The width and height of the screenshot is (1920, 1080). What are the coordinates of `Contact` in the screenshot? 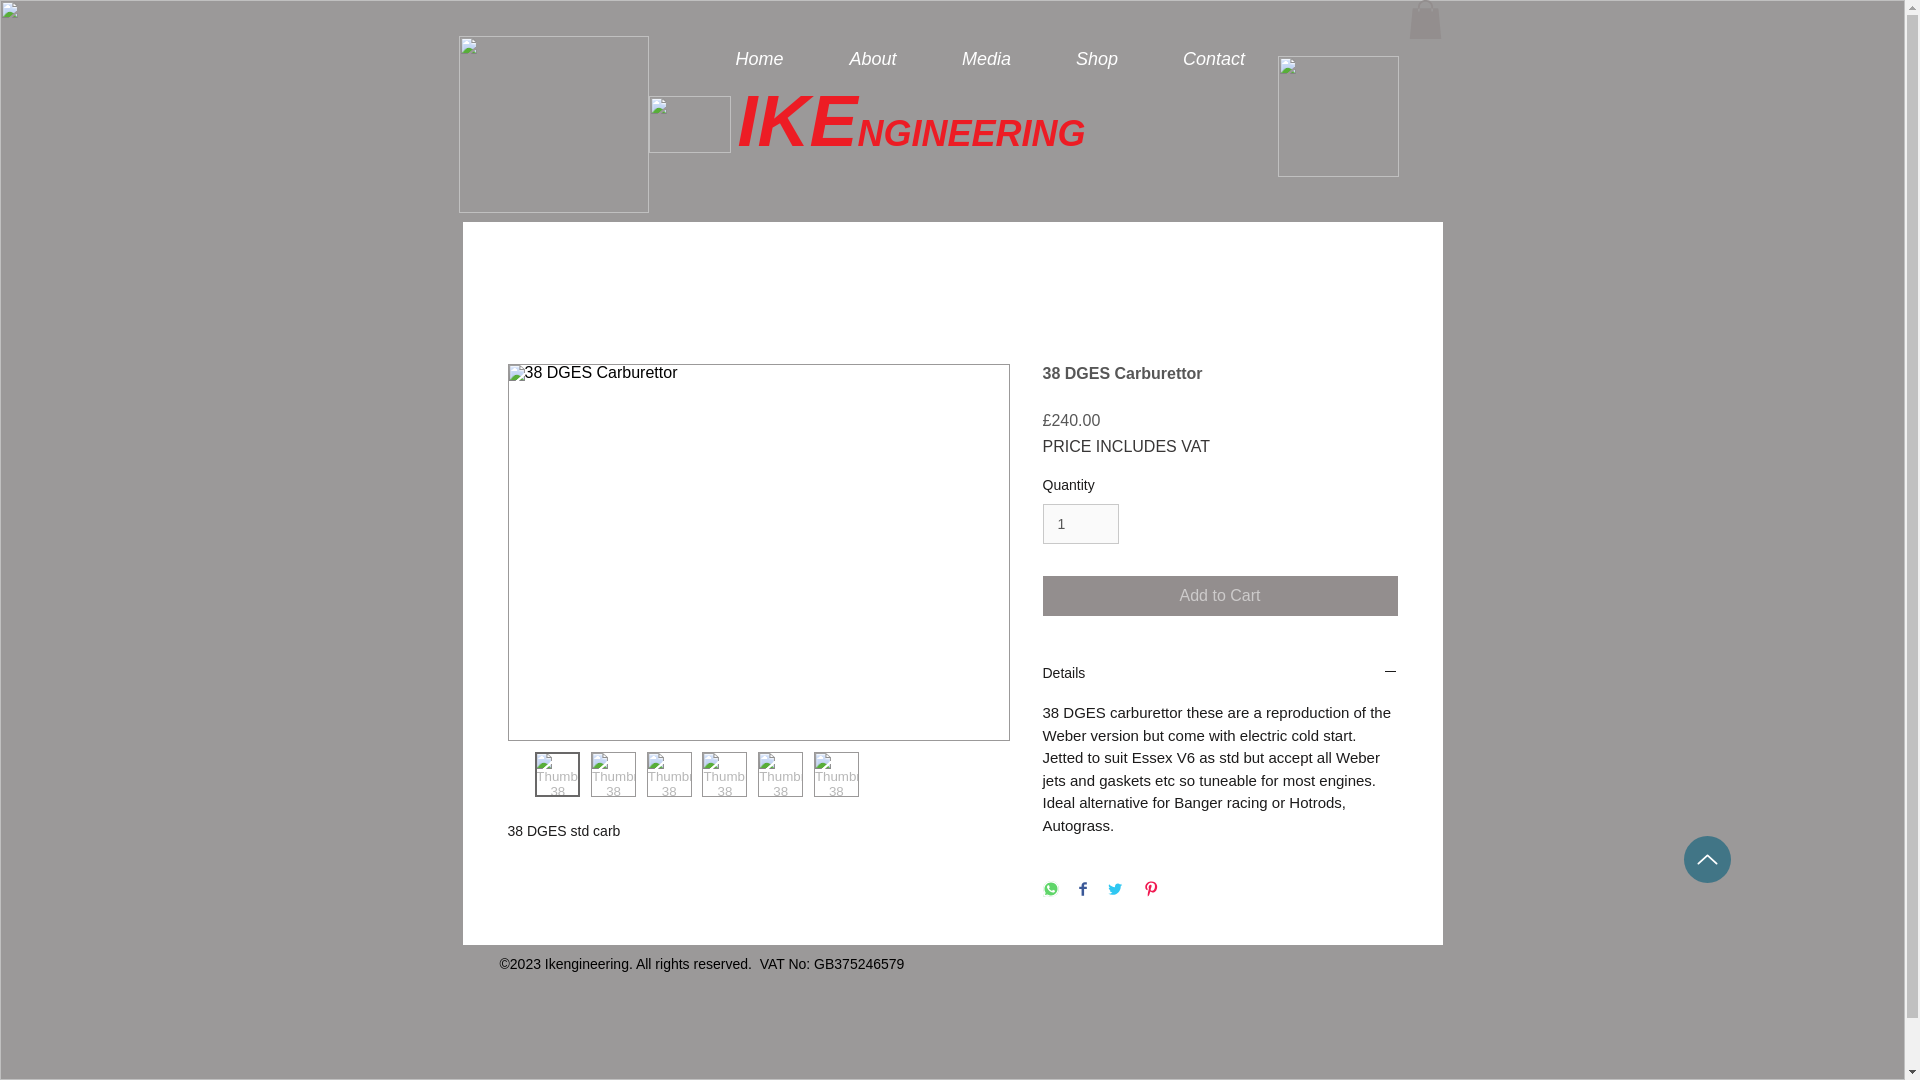 It's located at (1213, 58).